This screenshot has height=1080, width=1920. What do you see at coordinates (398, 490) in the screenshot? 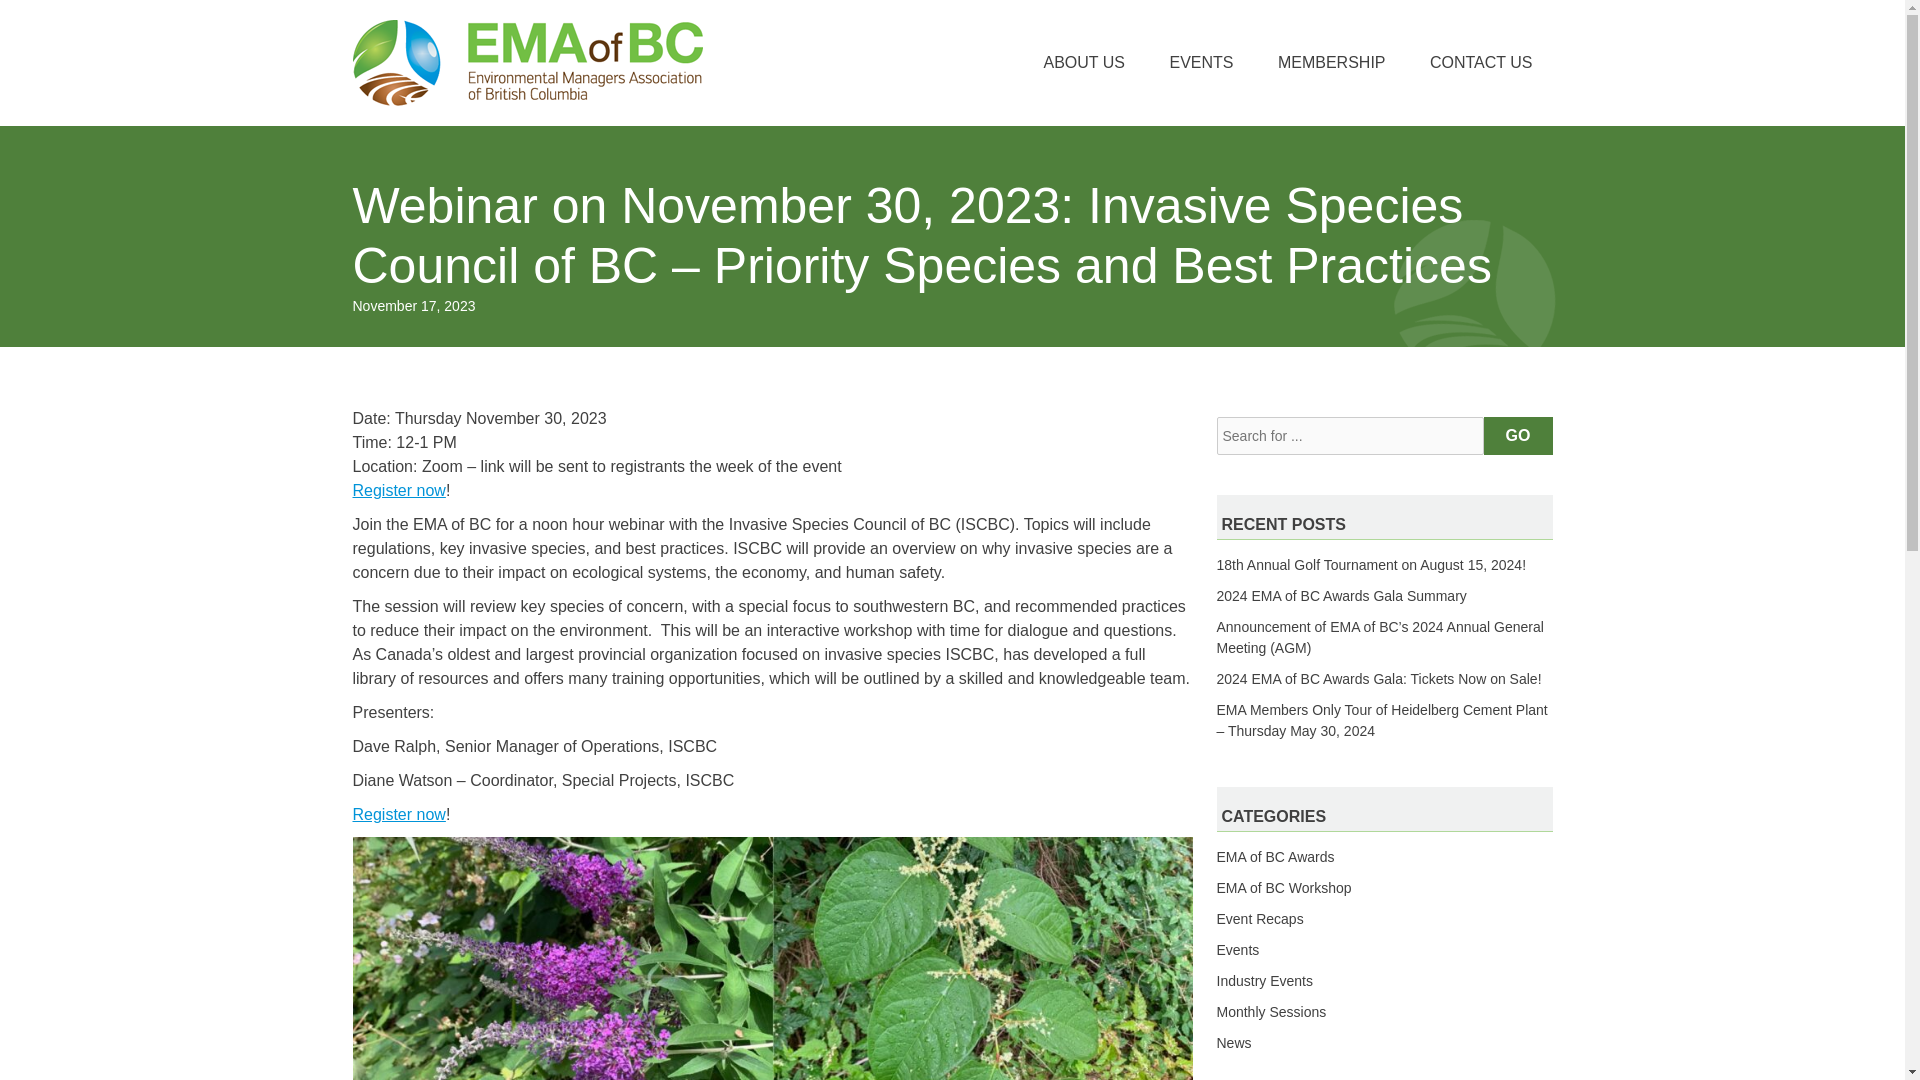
I see `Register now` at bounding box center [398, 490].